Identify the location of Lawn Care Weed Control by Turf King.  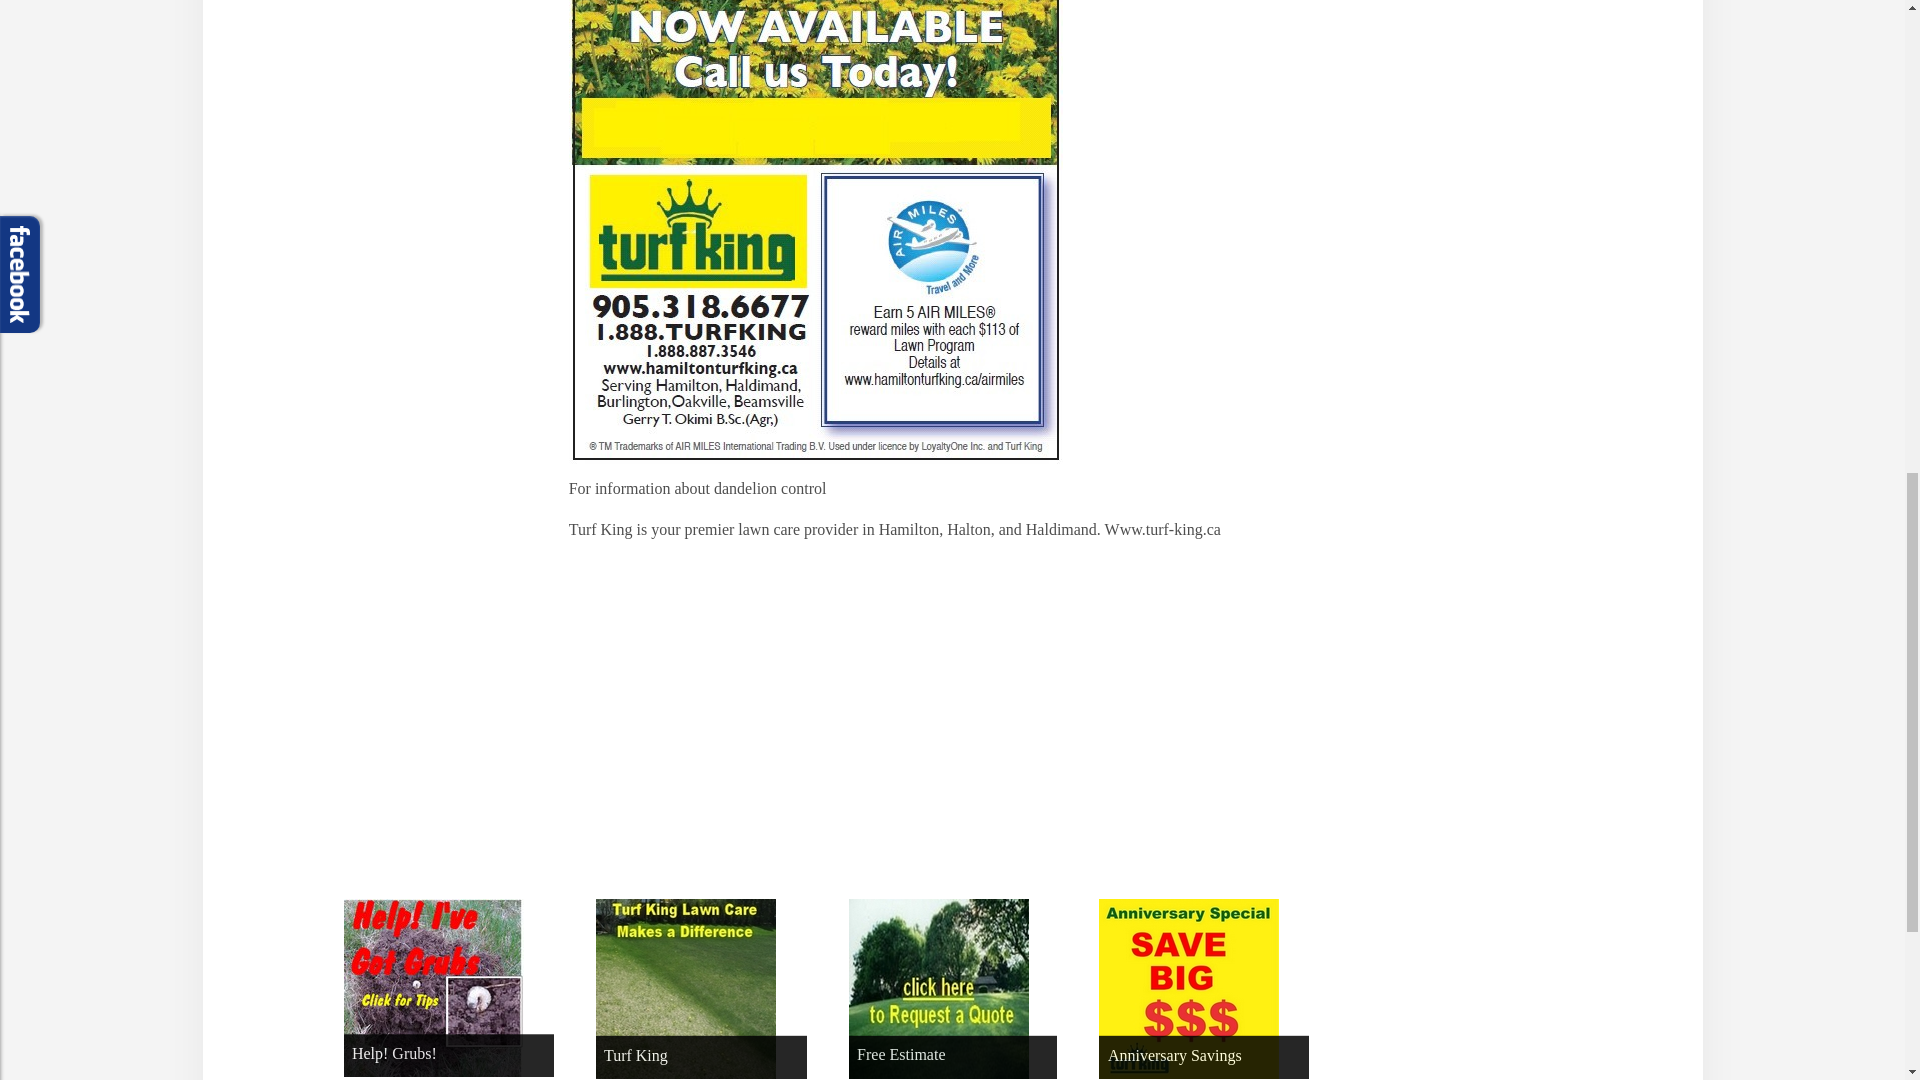
(816, 232).